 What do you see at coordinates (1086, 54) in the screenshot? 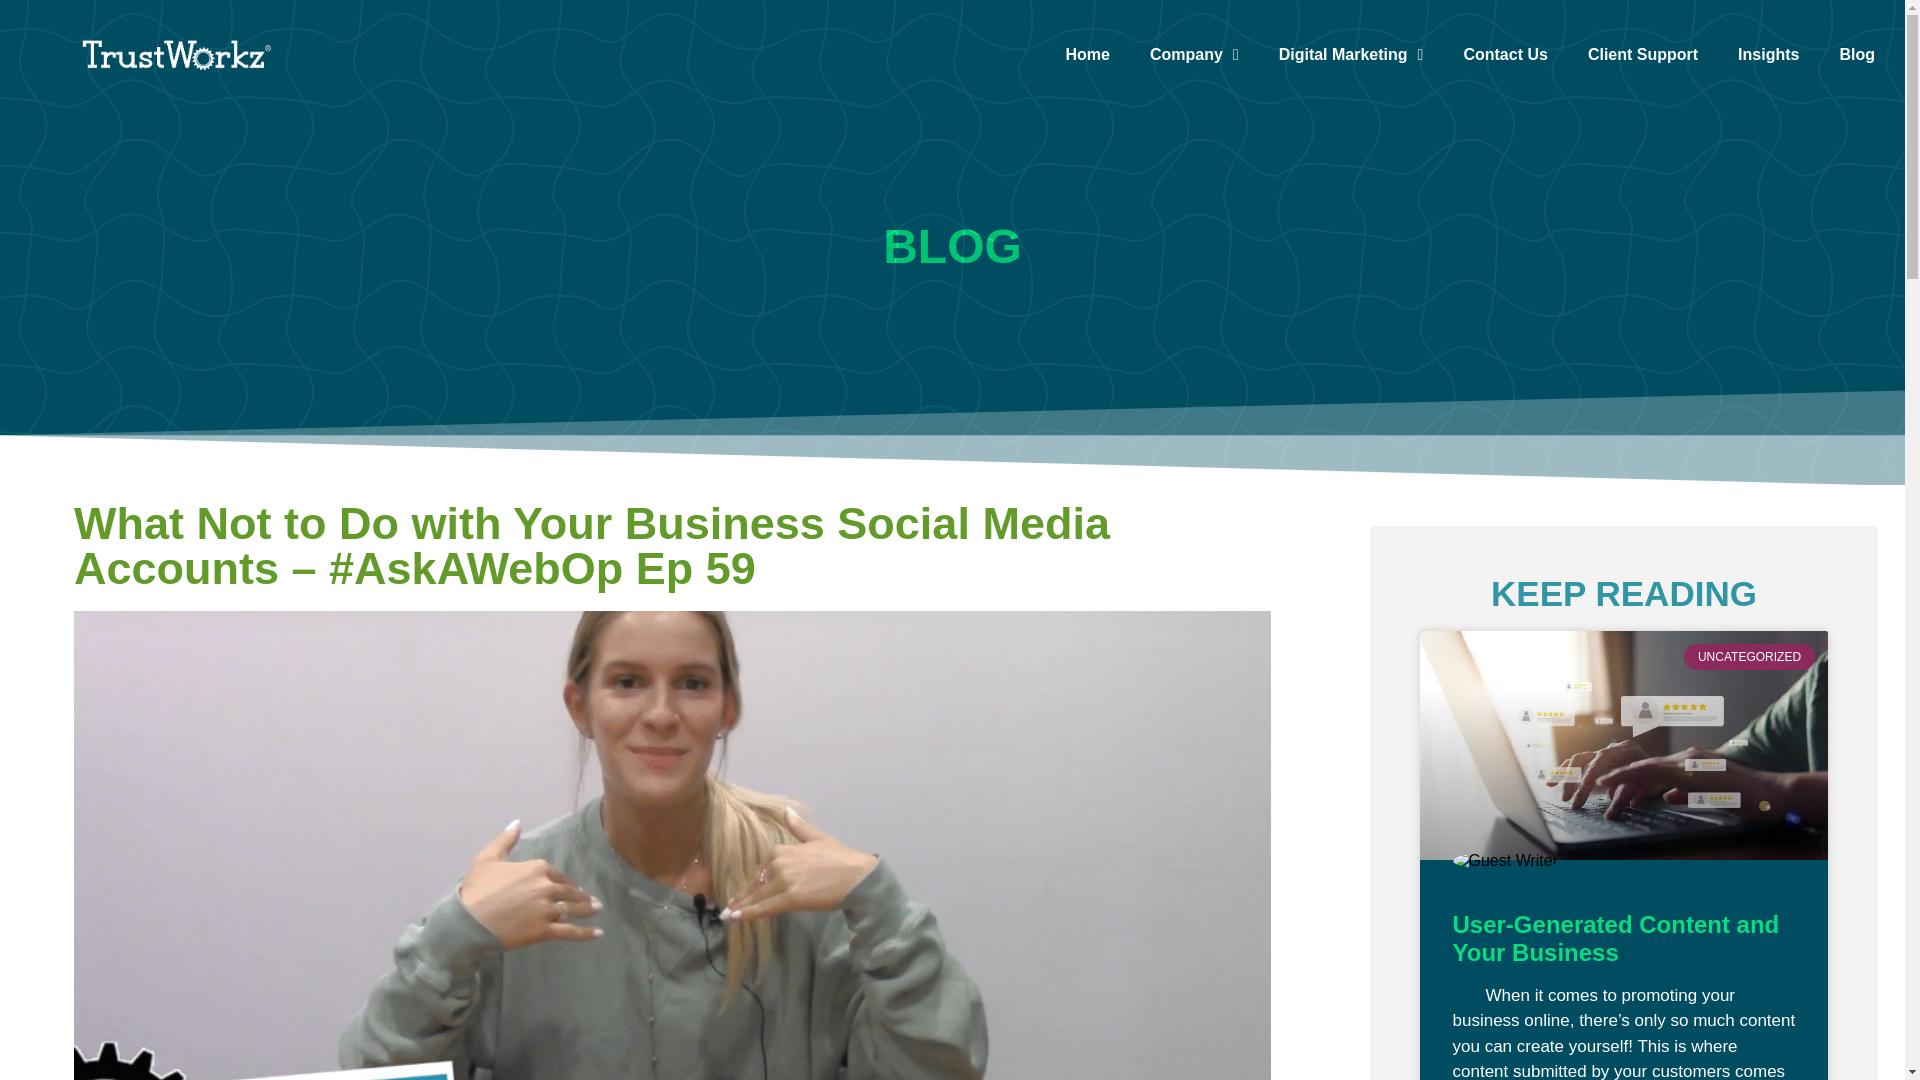
I see `Home` at bounding box center [1086, 54].